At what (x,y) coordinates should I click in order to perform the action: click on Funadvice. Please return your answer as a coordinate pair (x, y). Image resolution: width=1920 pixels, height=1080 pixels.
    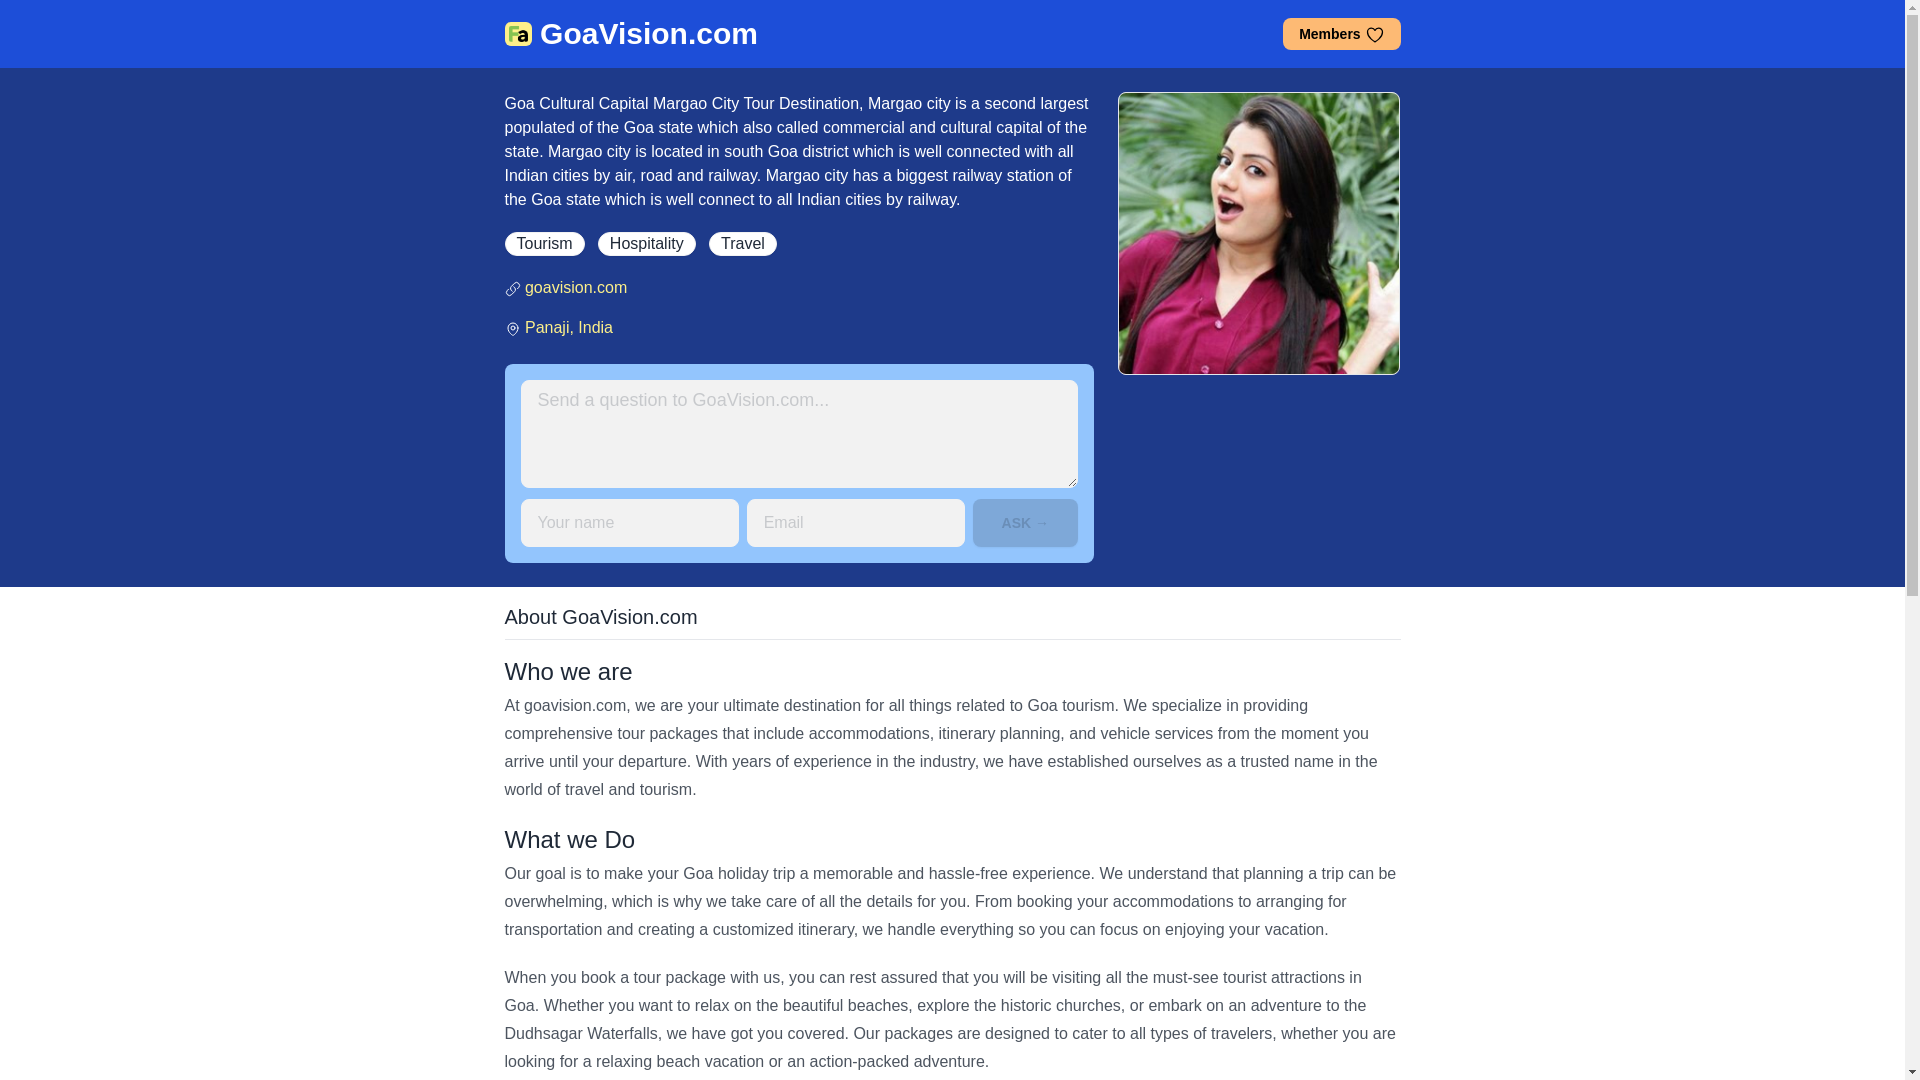
    Looking at the image, I should click on (517, 34).